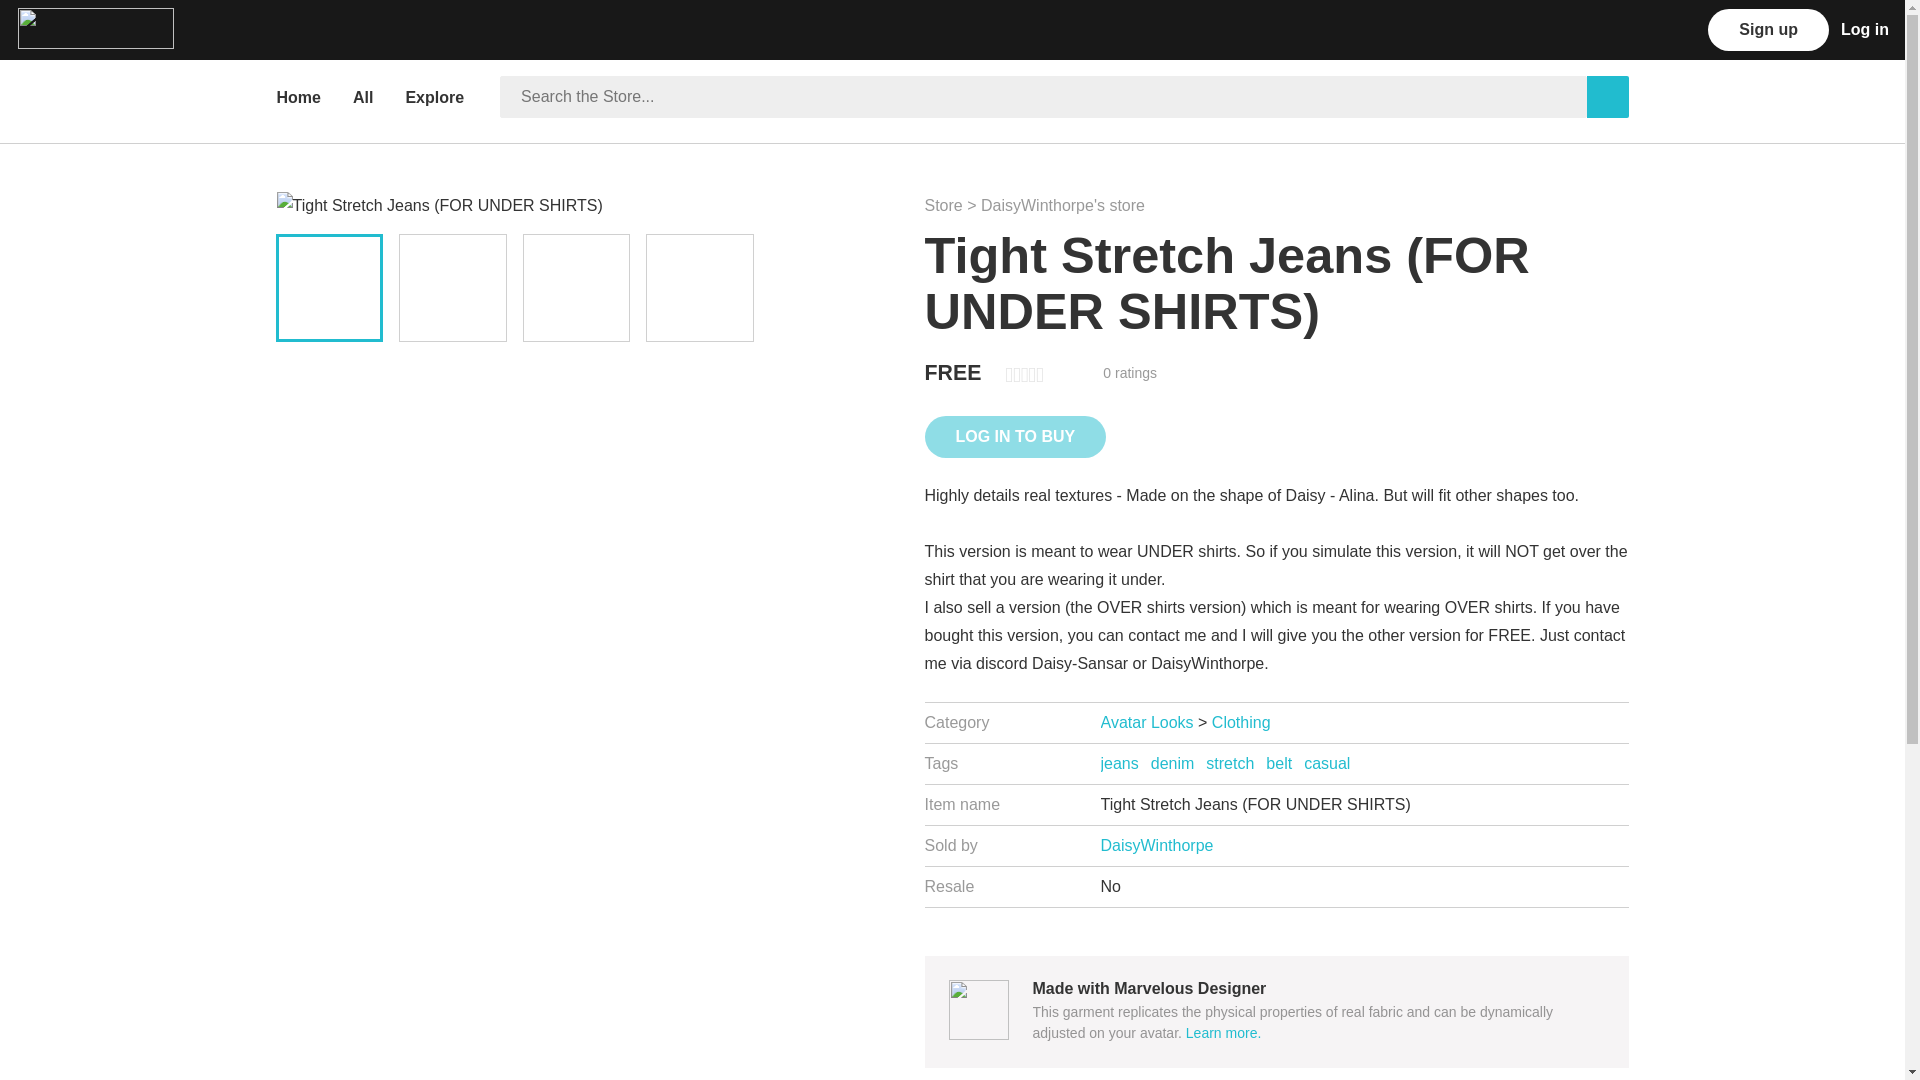 The width and height of the screenshot is (1920, 1080). What do you see at coordinates (1229, 763) in the screenshot?
I see `stretch` at bounding box center [1229, 763].